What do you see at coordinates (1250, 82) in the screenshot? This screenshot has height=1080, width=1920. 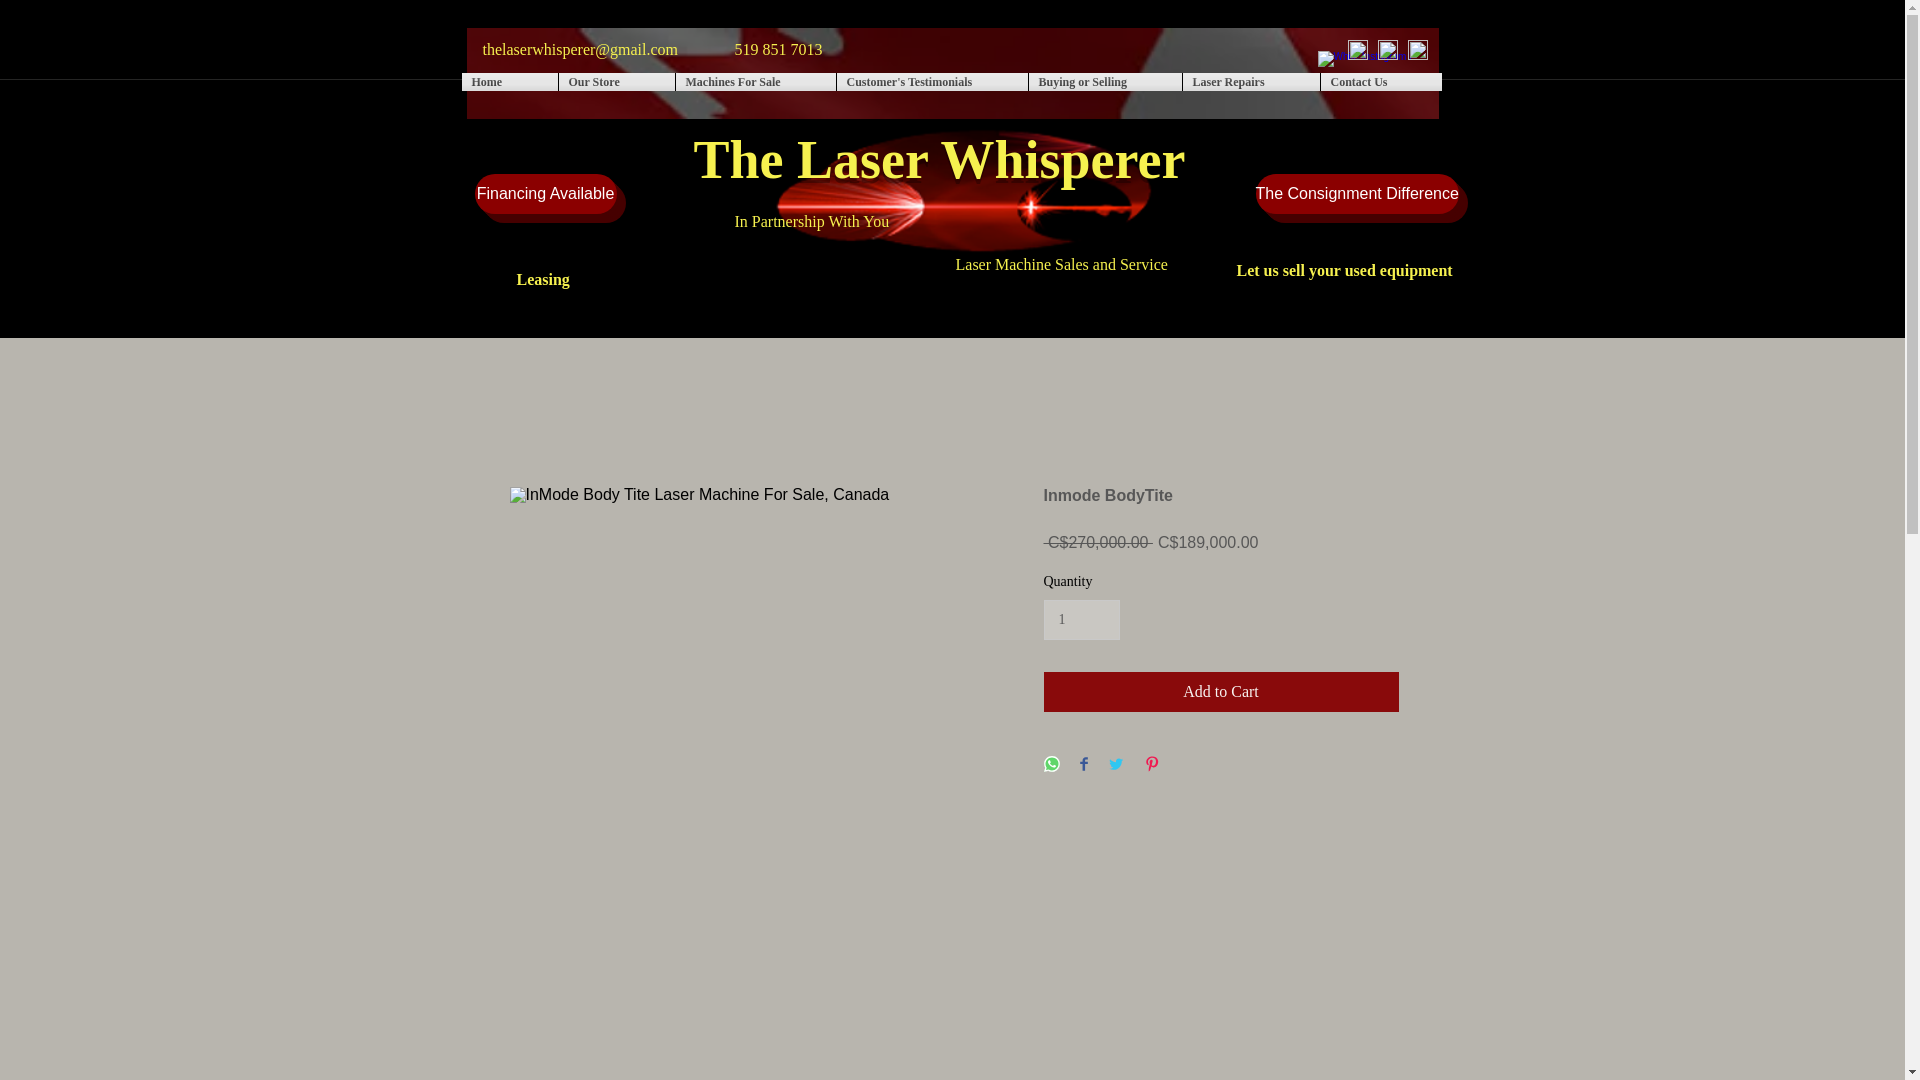 I see `Laser Repairs` at bounding box center [1250, 82].